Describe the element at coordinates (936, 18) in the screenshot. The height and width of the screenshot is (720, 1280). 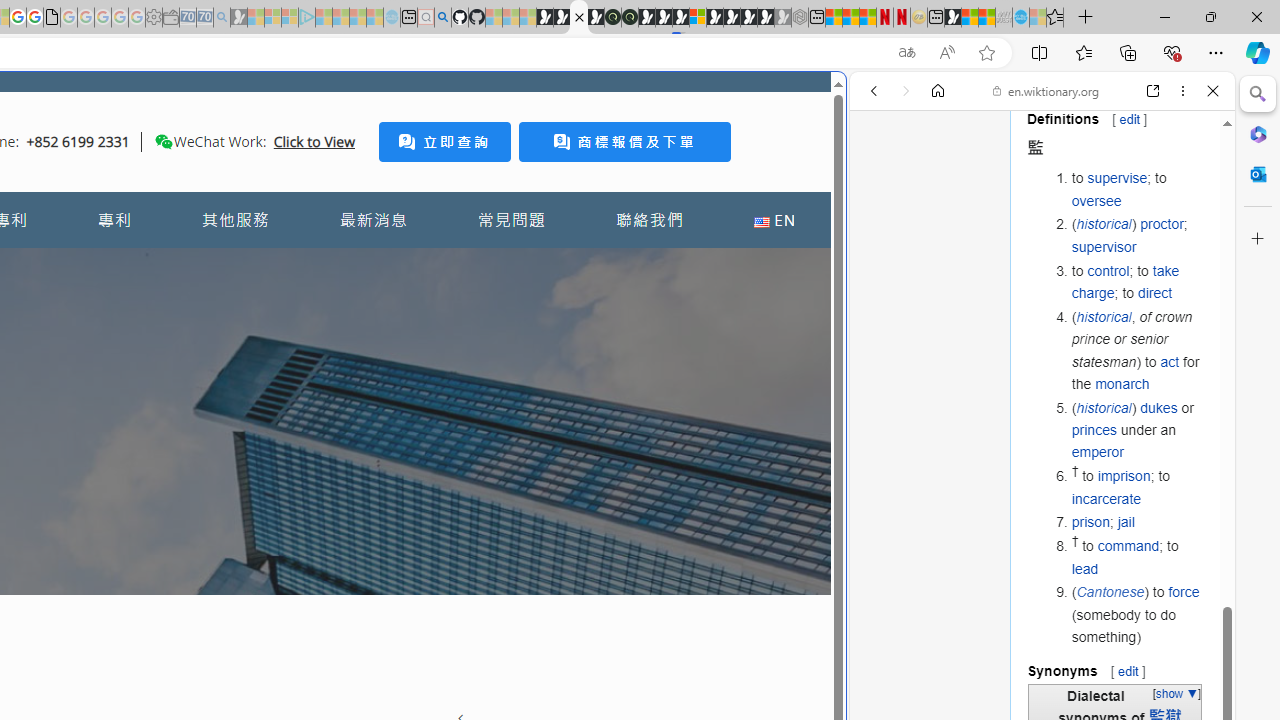
I see `New tab` at that location.